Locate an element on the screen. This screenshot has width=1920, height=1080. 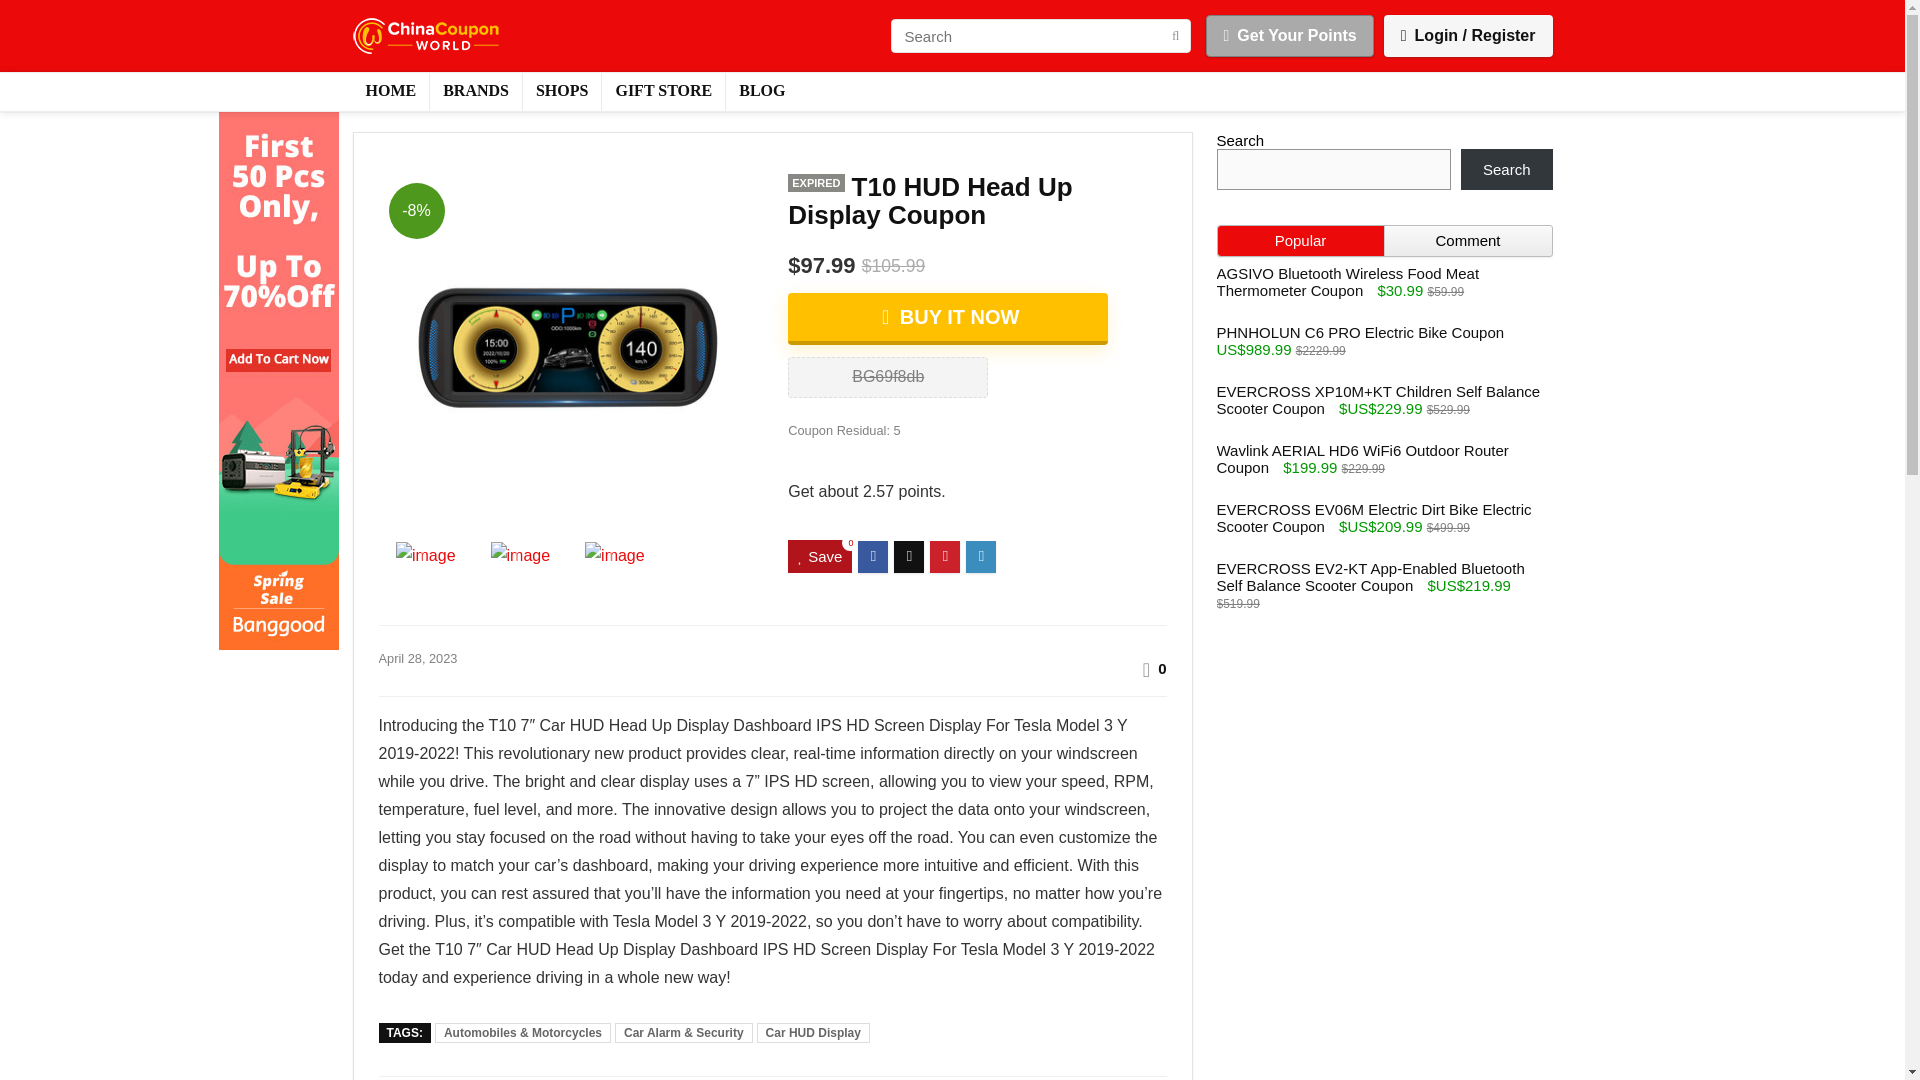
AGSIVO Bluetooth Wireless Food Meat Thermometer Coupon is located at coordinates (1346, 282).